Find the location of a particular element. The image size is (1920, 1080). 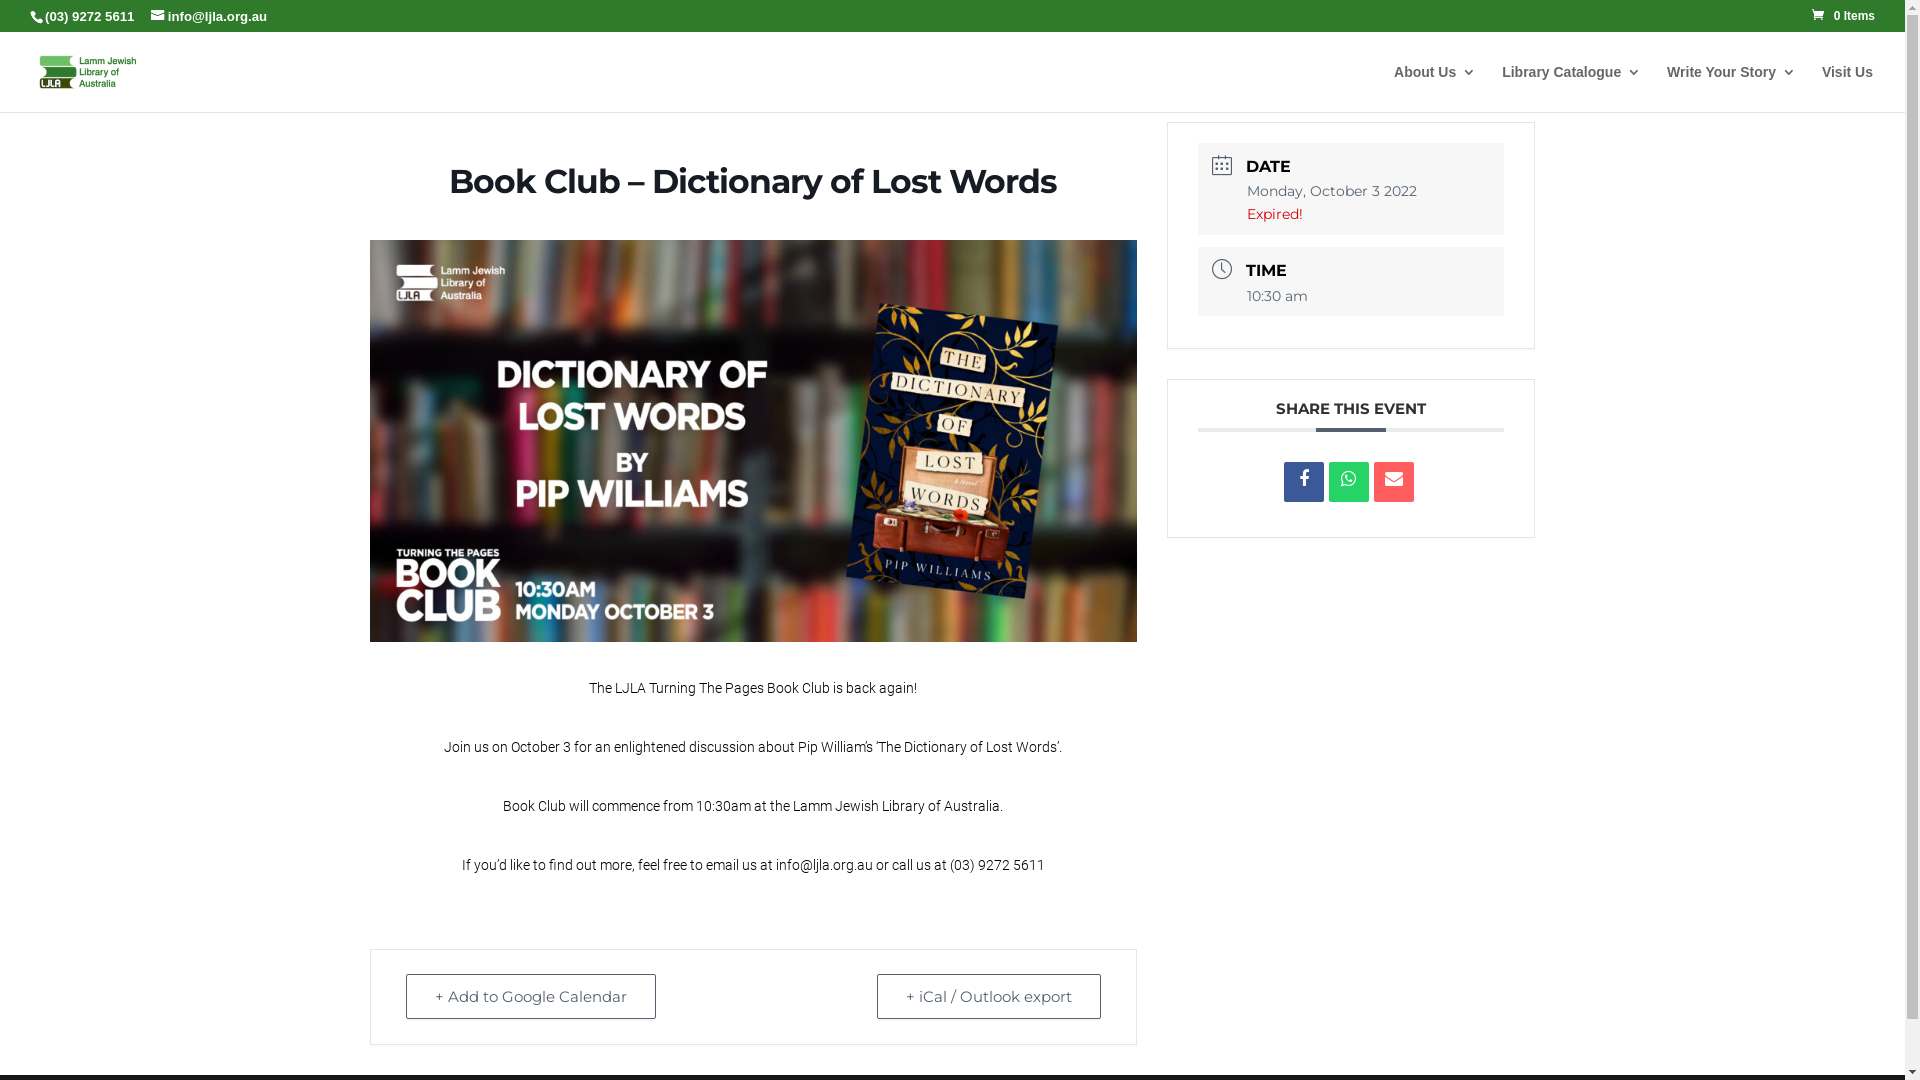

Visit Us is located at coordinates (1848, 88).